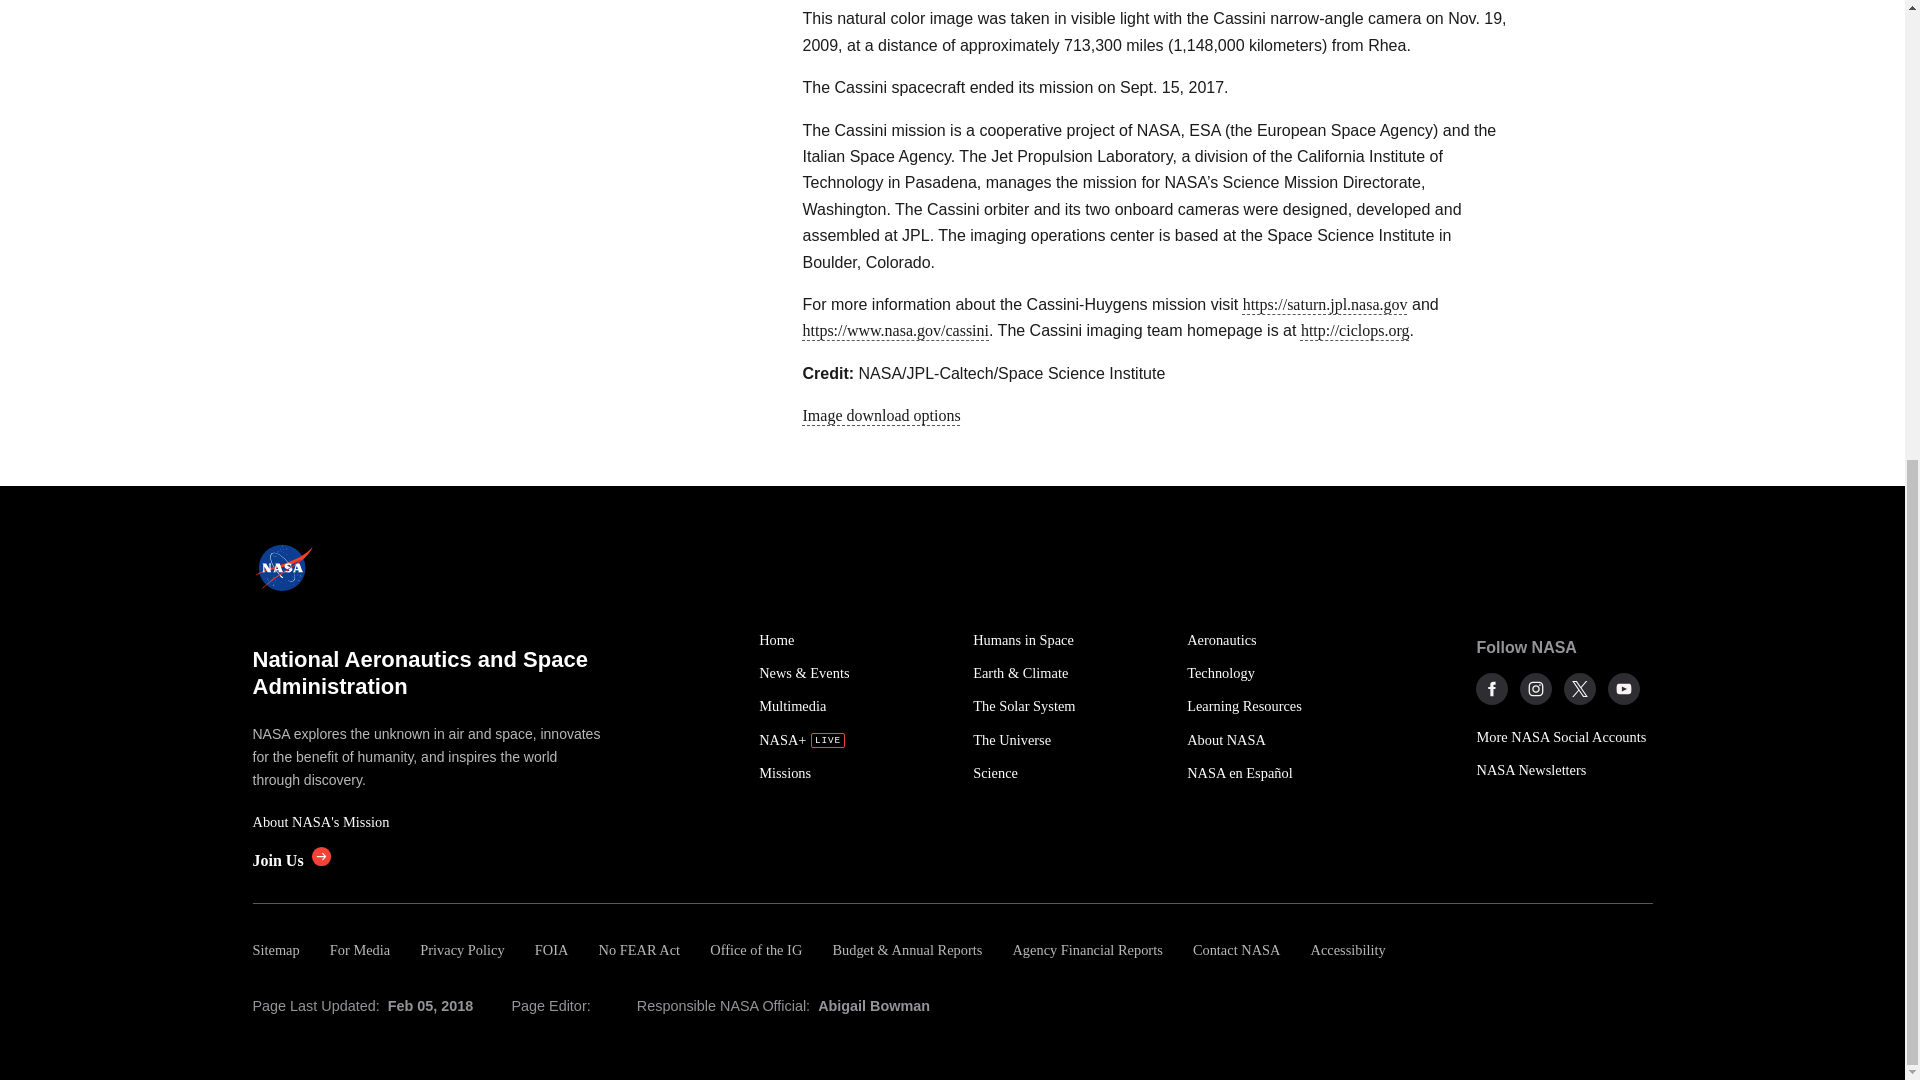  I want to click on Join Us, so click(290, 860).